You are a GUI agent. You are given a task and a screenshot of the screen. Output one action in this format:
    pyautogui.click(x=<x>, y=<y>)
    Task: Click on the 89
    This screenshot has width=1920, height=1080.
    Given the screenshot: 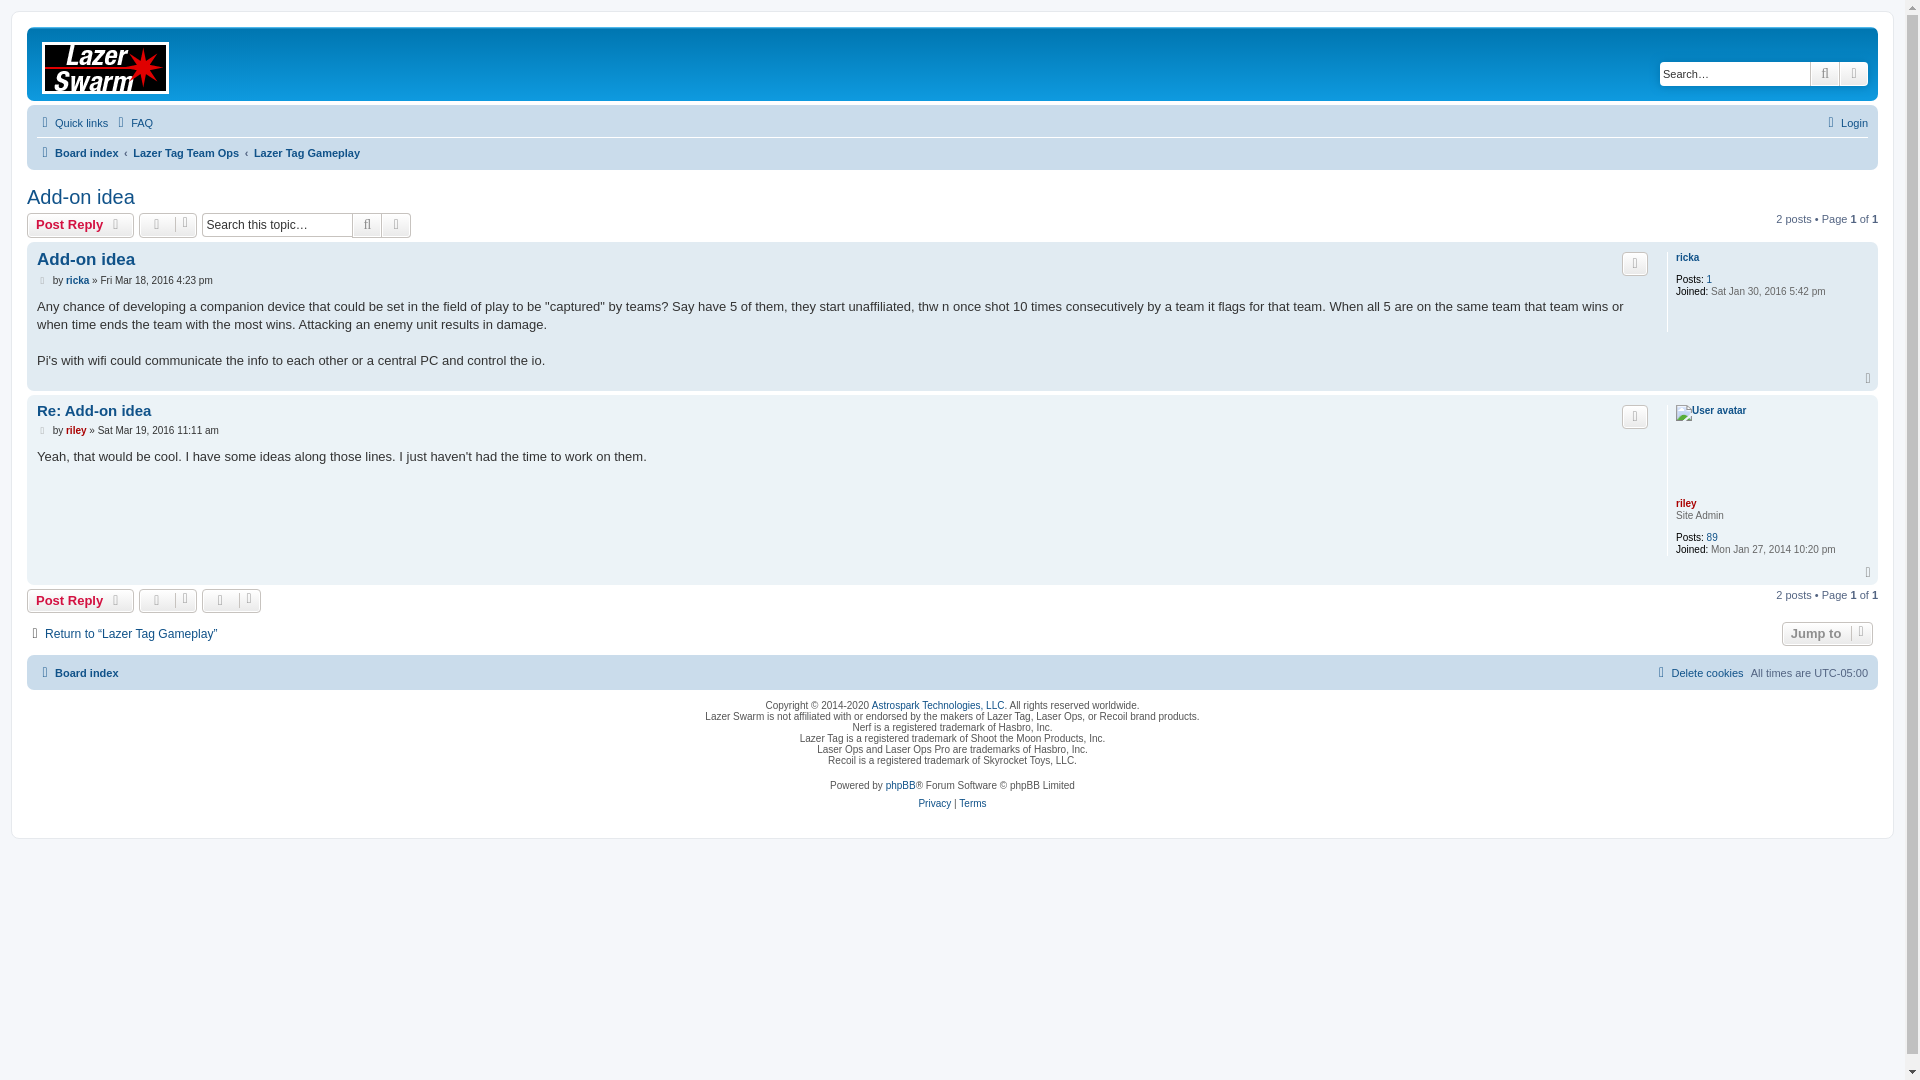 What is the action you would take?
    pyautogui.click(x=1712, y=538)
    